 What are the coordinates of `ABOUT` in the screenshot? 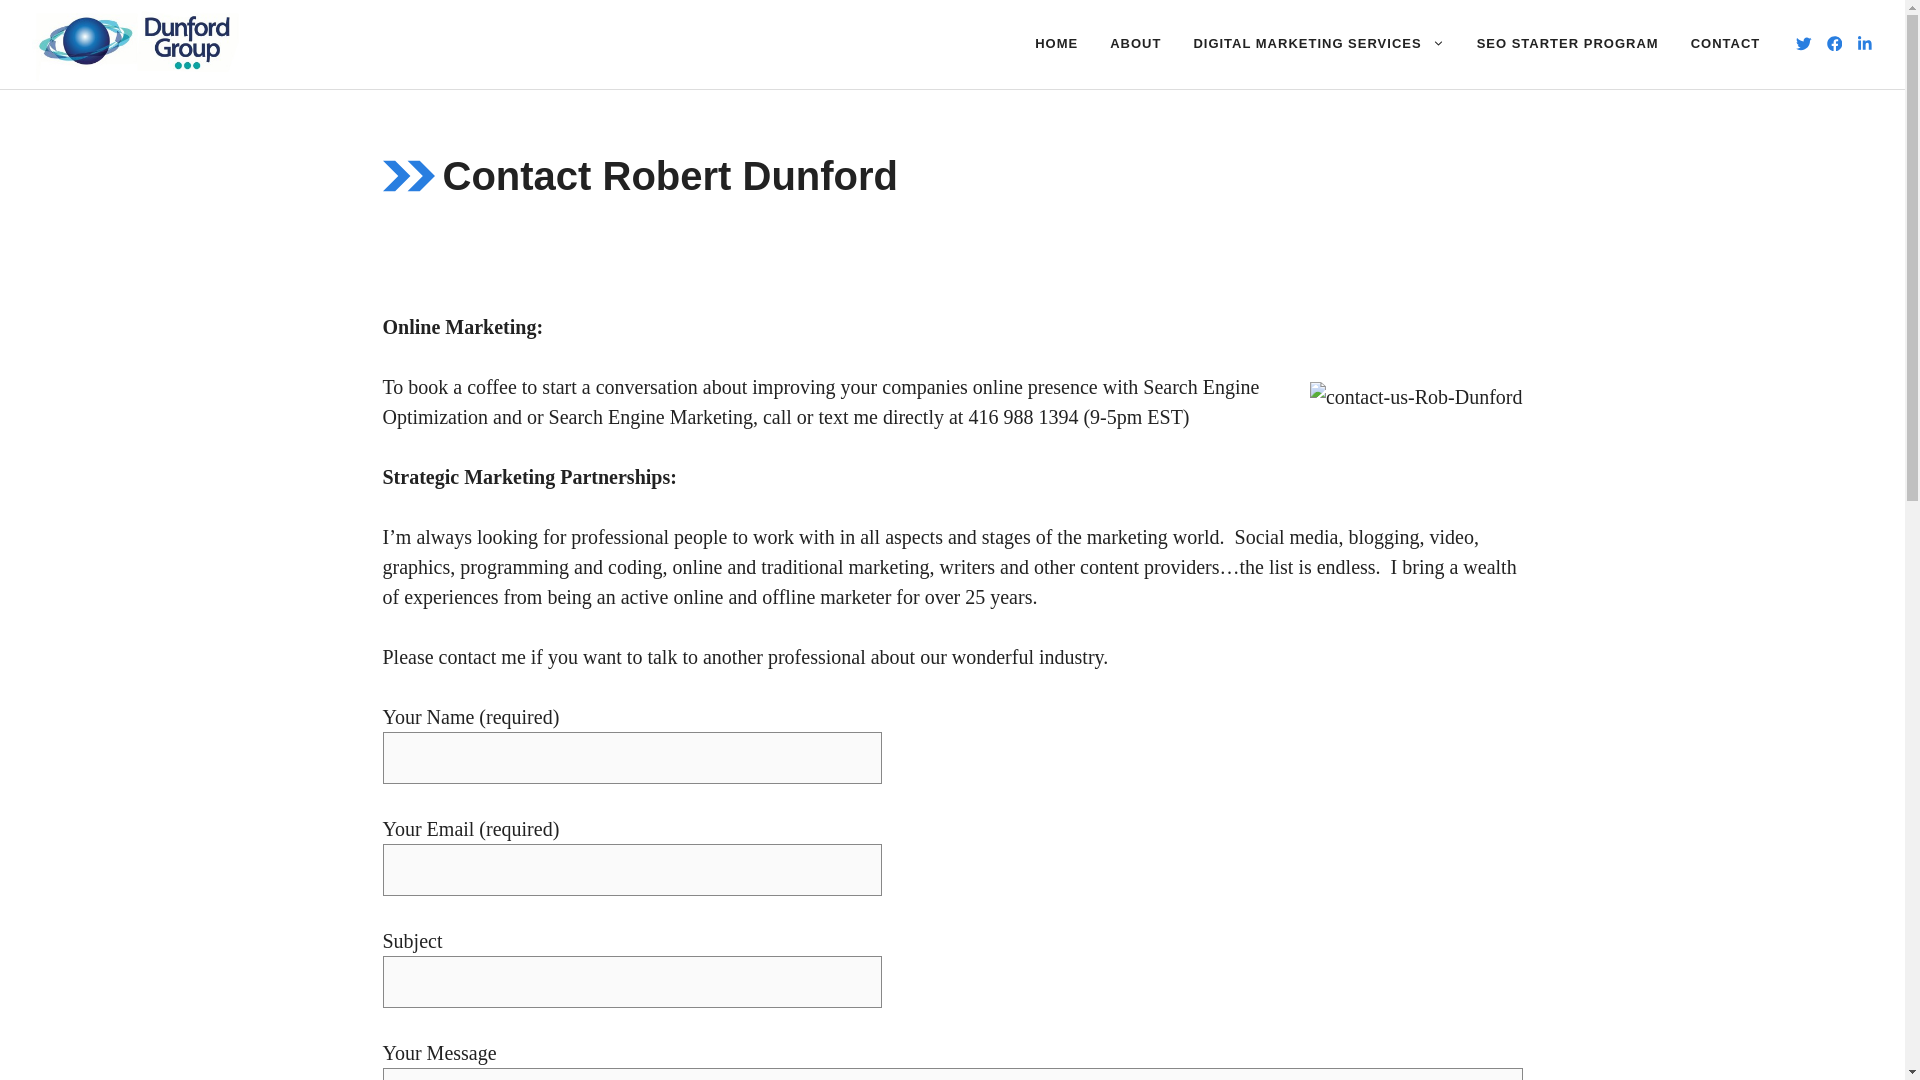 It's located at (1135, 44).